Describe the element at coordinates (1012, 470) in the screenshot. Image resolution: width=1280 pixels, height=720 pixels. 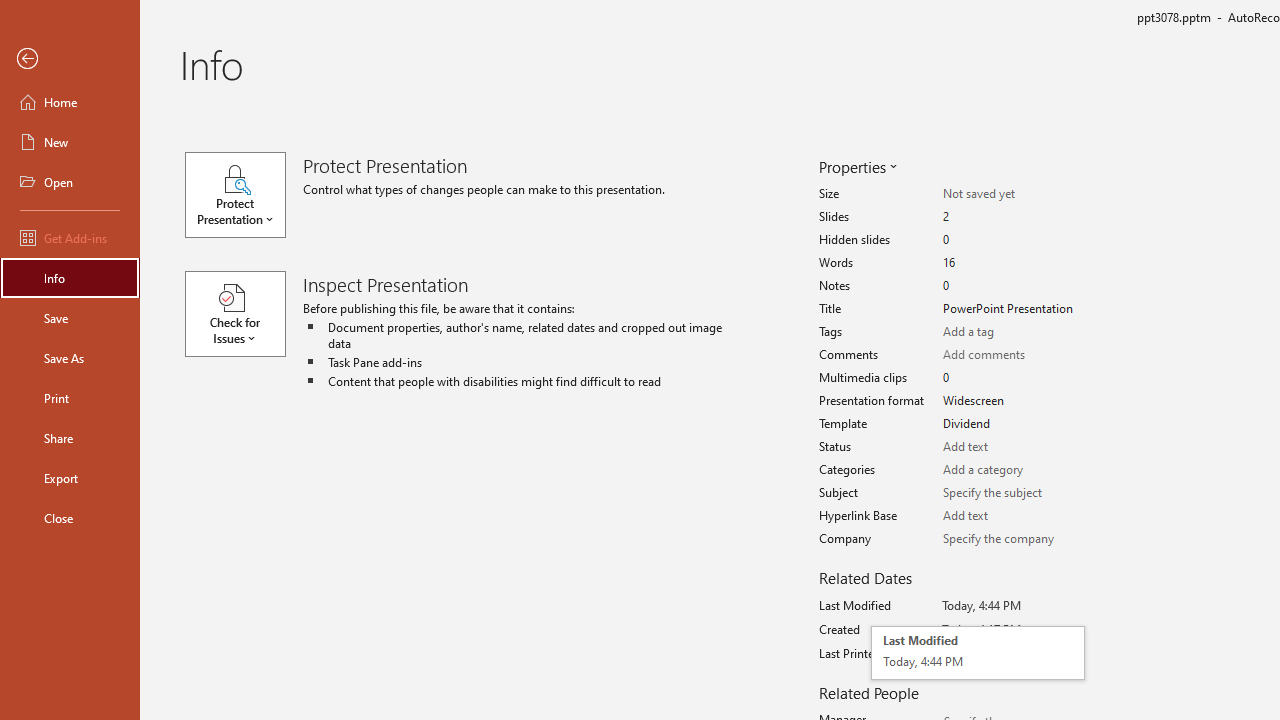
I see `Categories` at that location.